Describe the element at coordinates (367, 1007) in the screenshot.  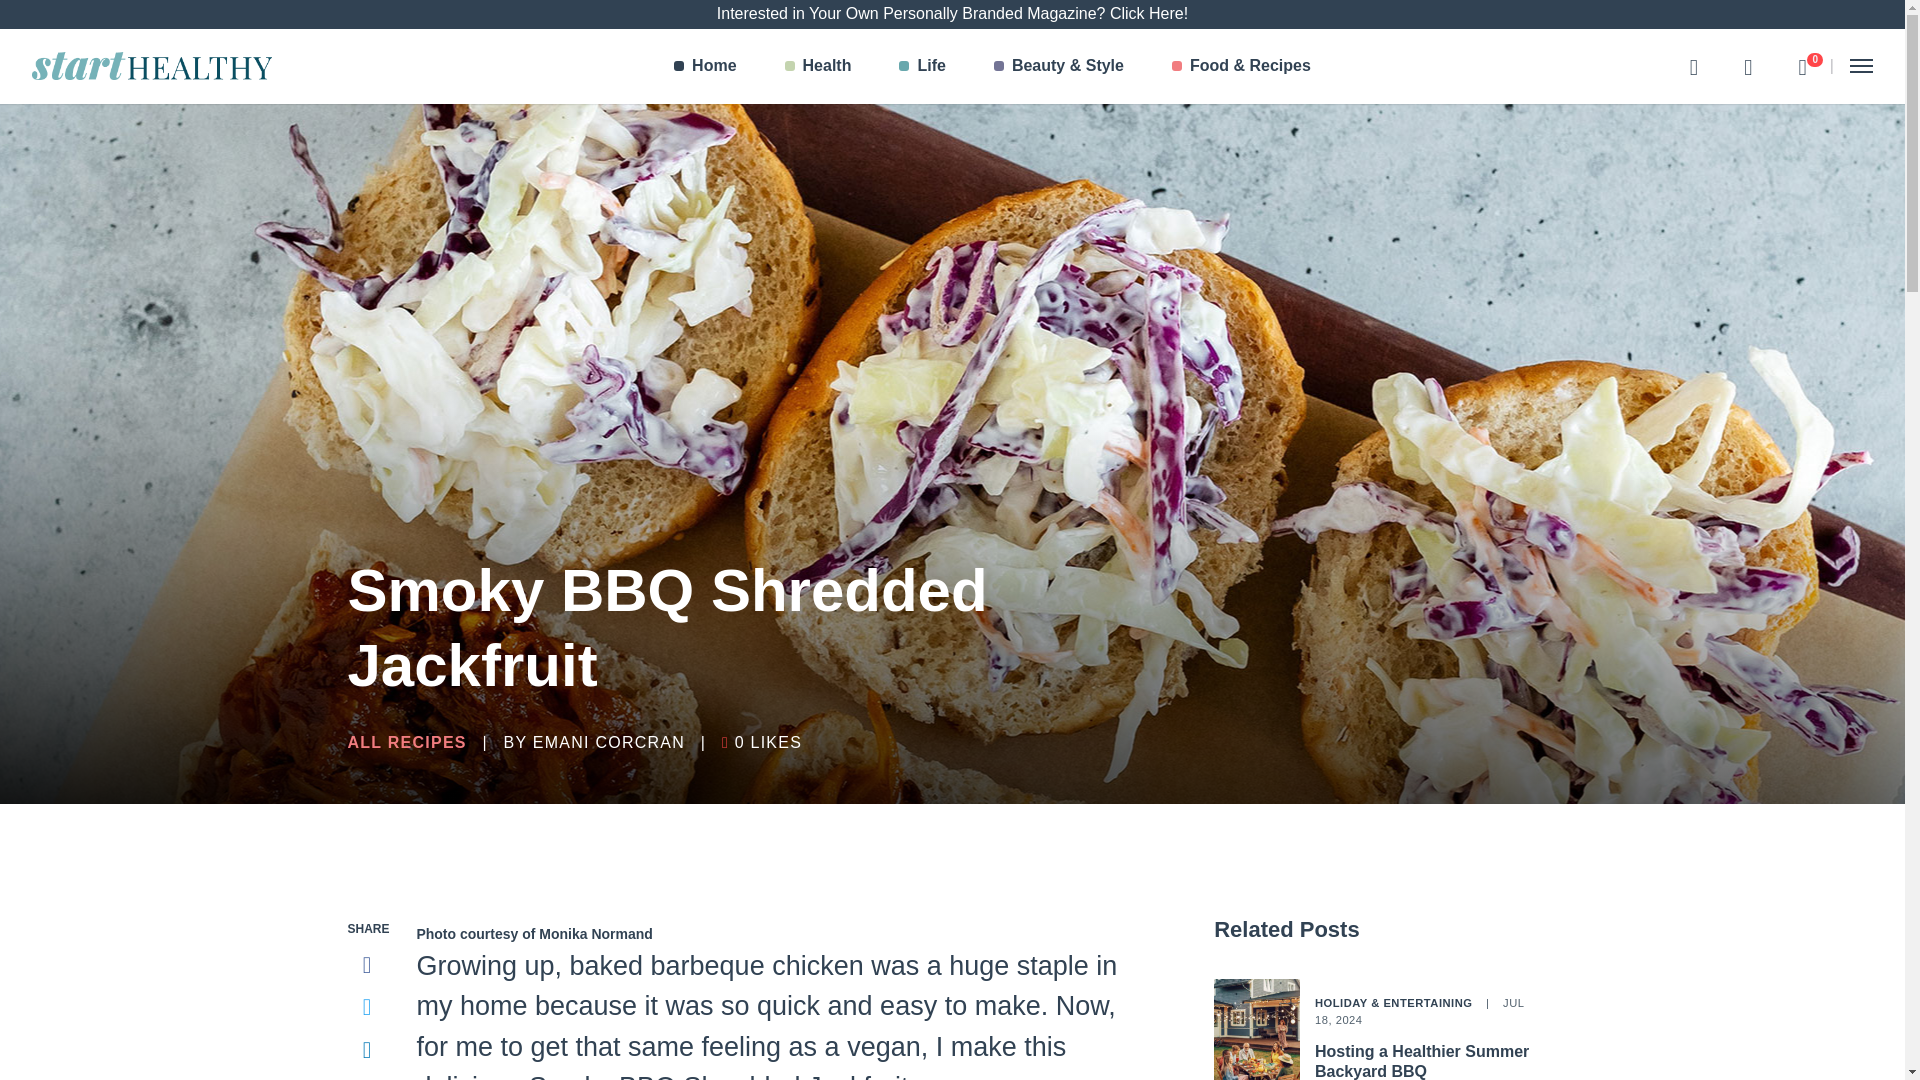
I see `Twitter` at that location.